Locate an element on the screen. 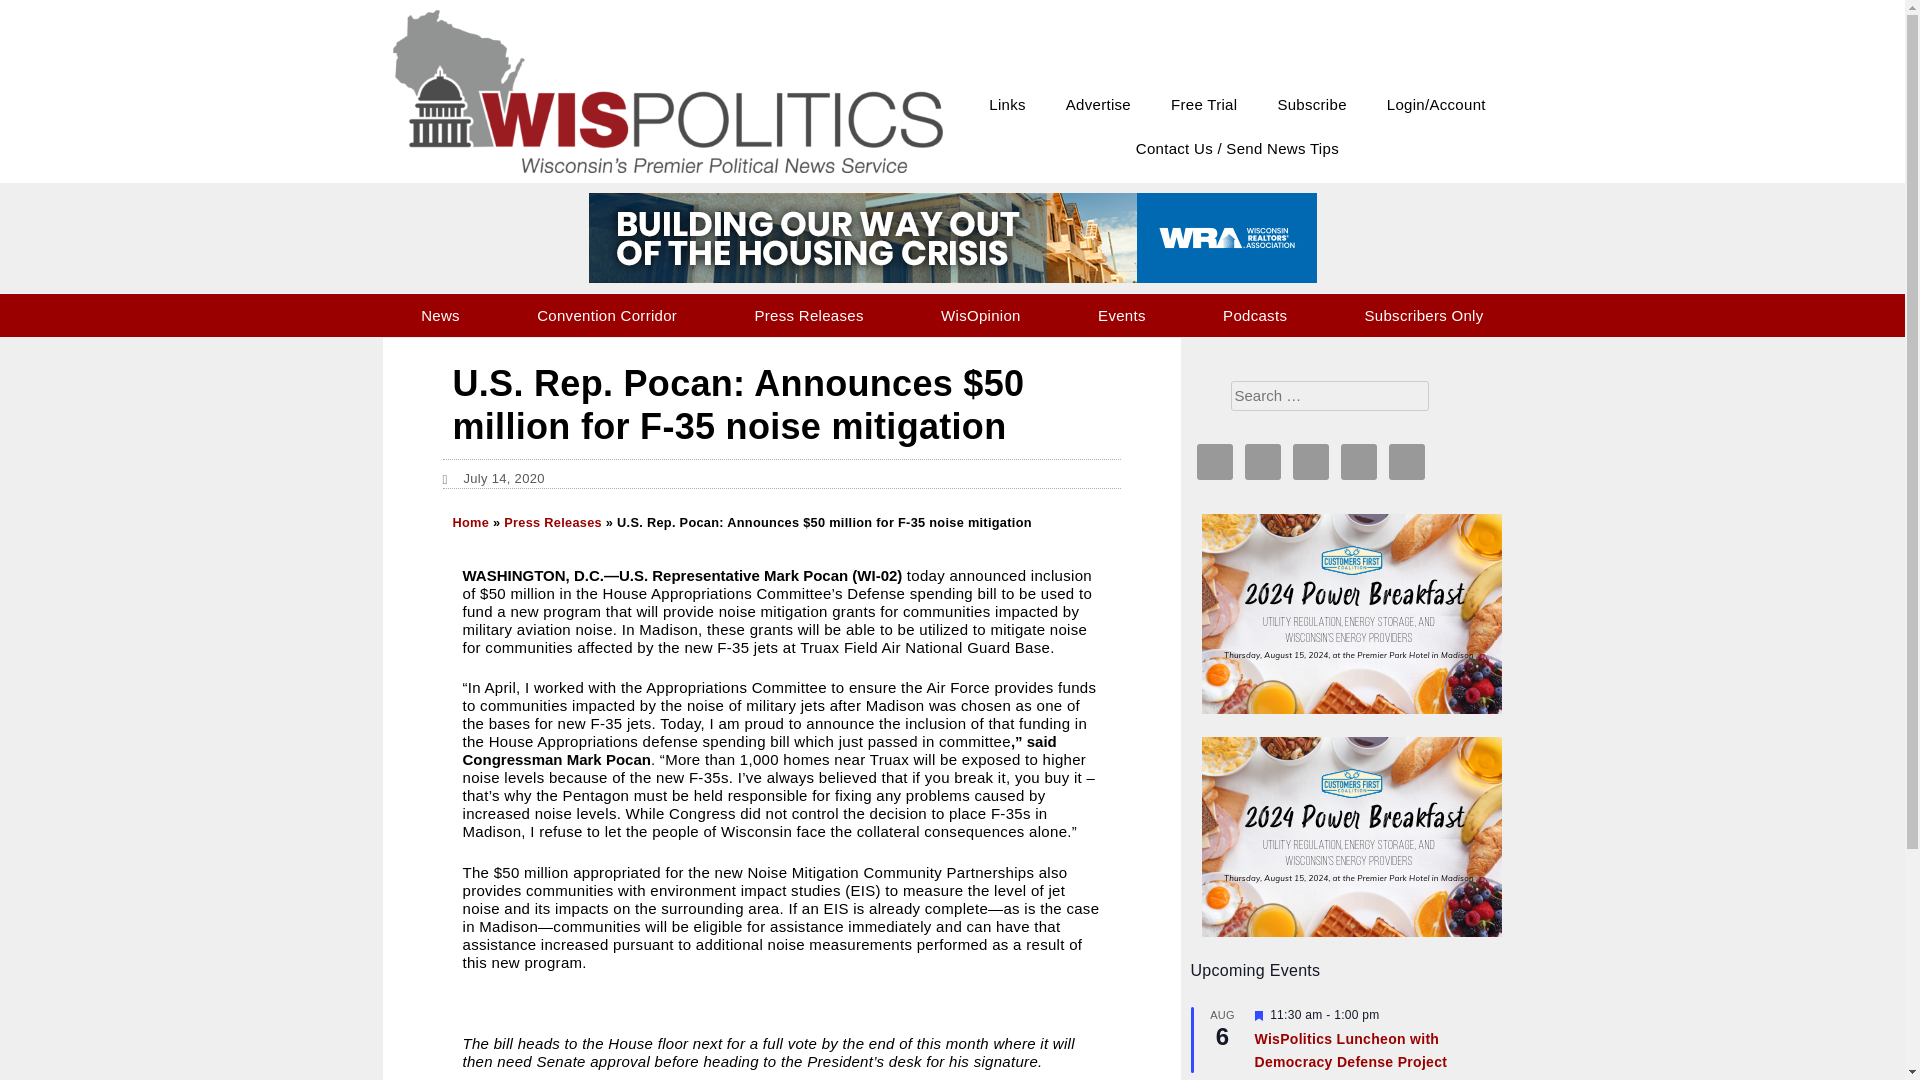  Free Trial is located at coordinates (1212, 103).